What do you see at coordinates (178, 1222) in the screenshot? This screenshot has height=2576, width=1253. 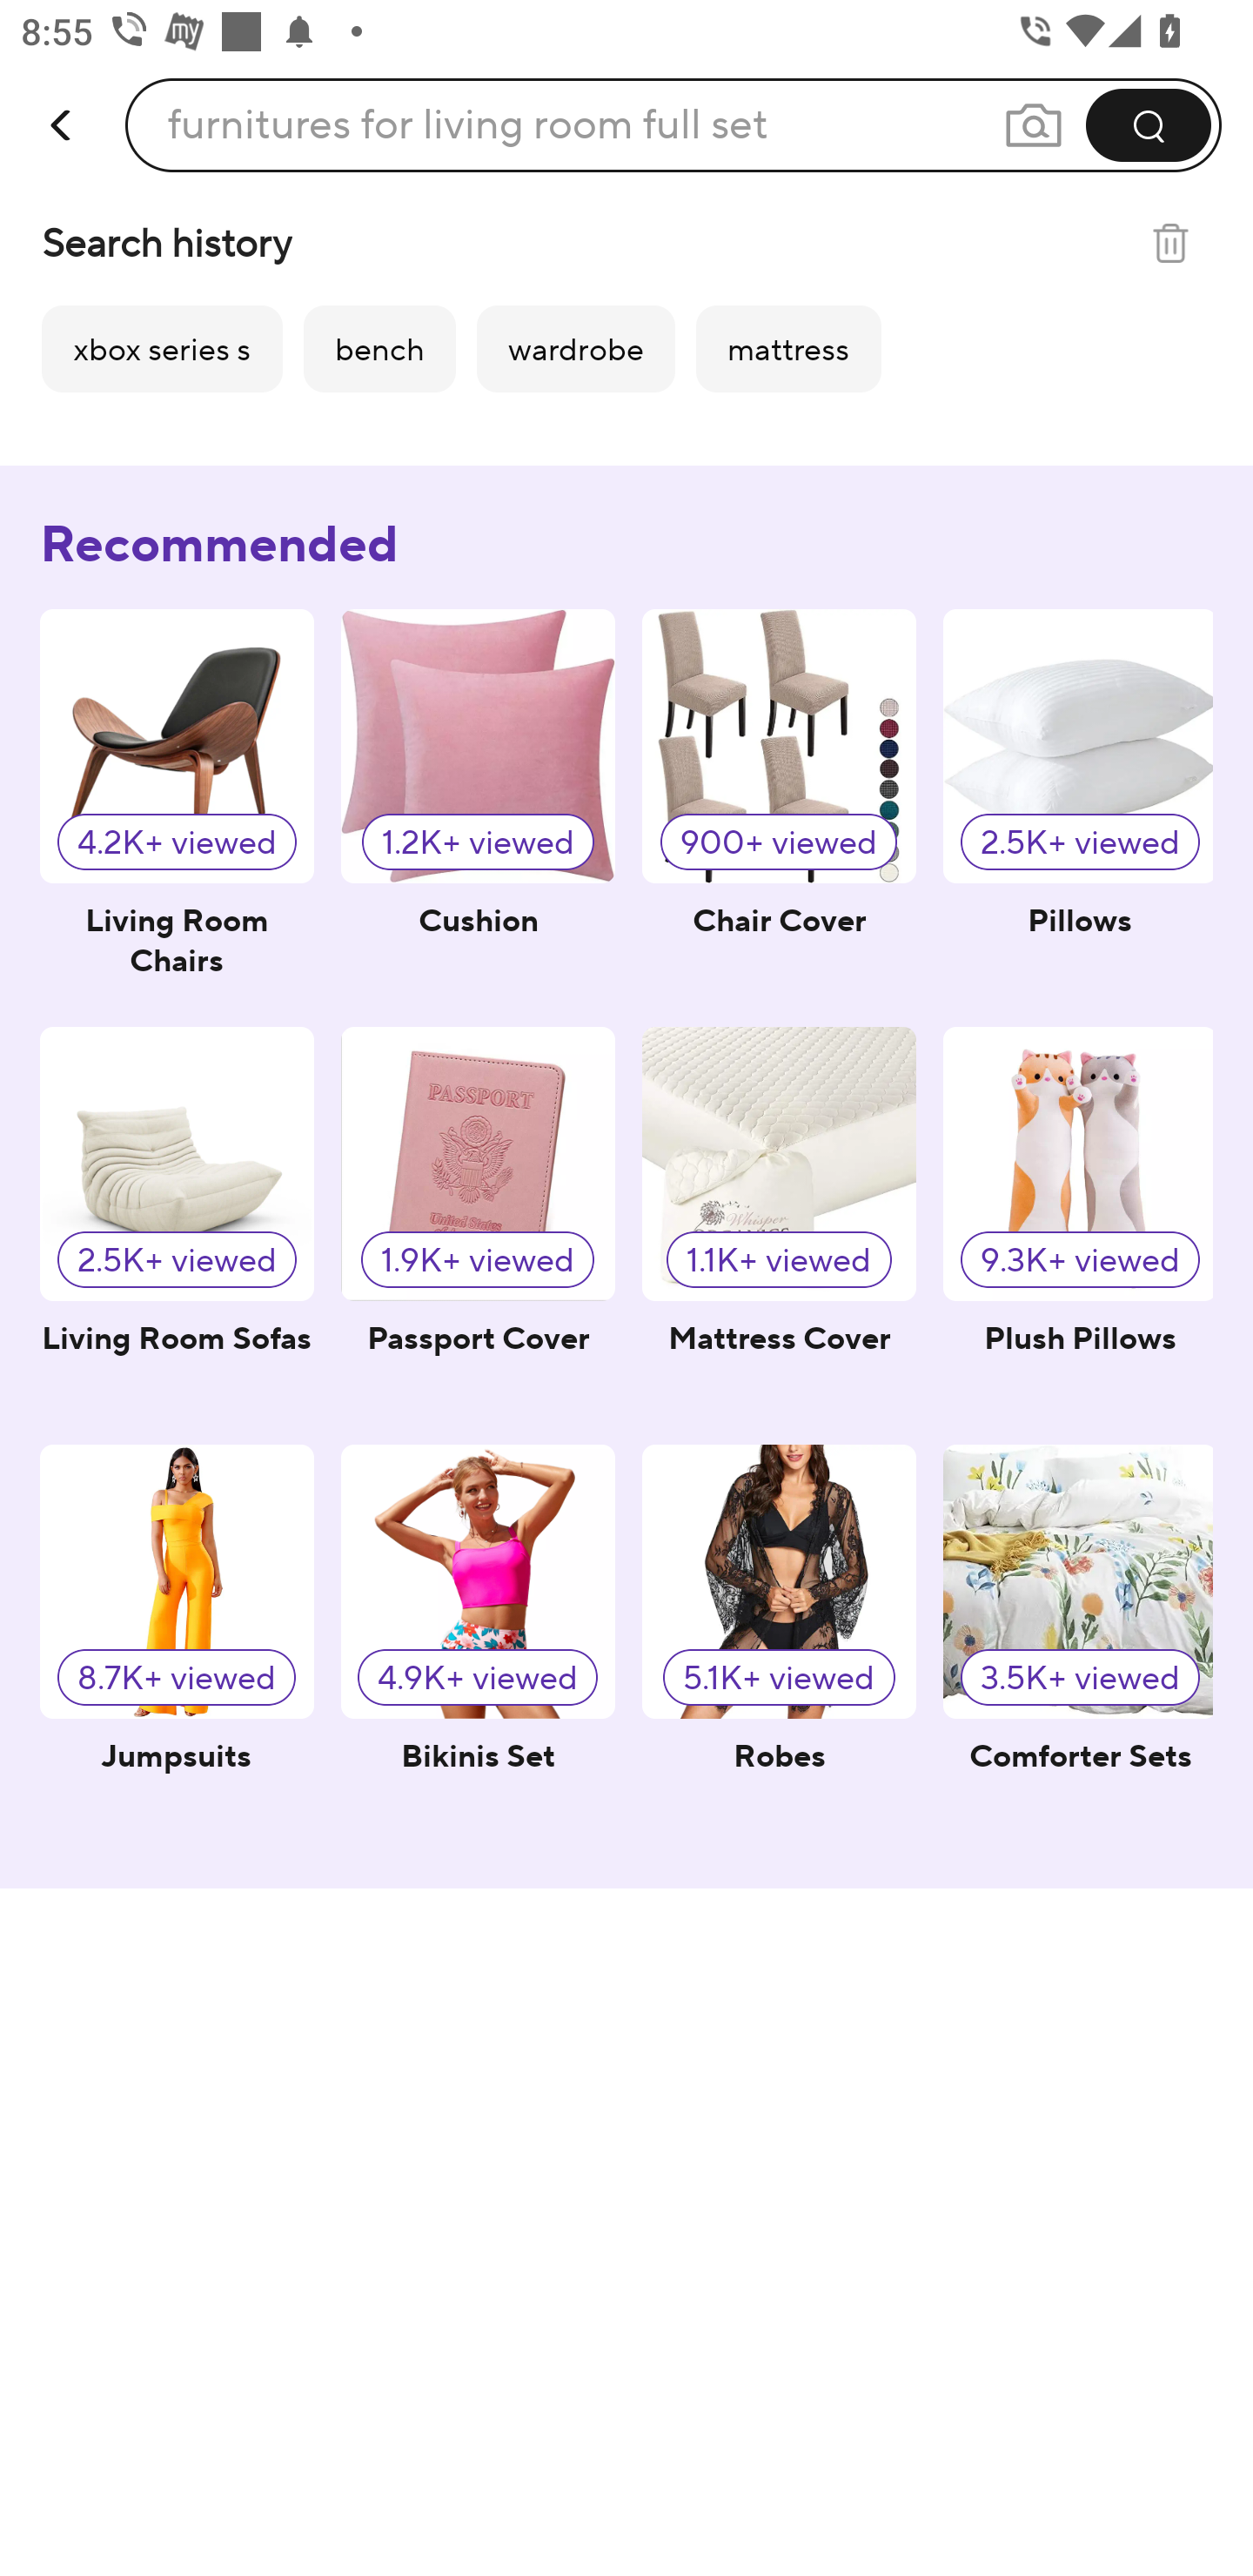 I see `2.5K+ viewed Living Room Sofas` at bounding box center [178, 1222].